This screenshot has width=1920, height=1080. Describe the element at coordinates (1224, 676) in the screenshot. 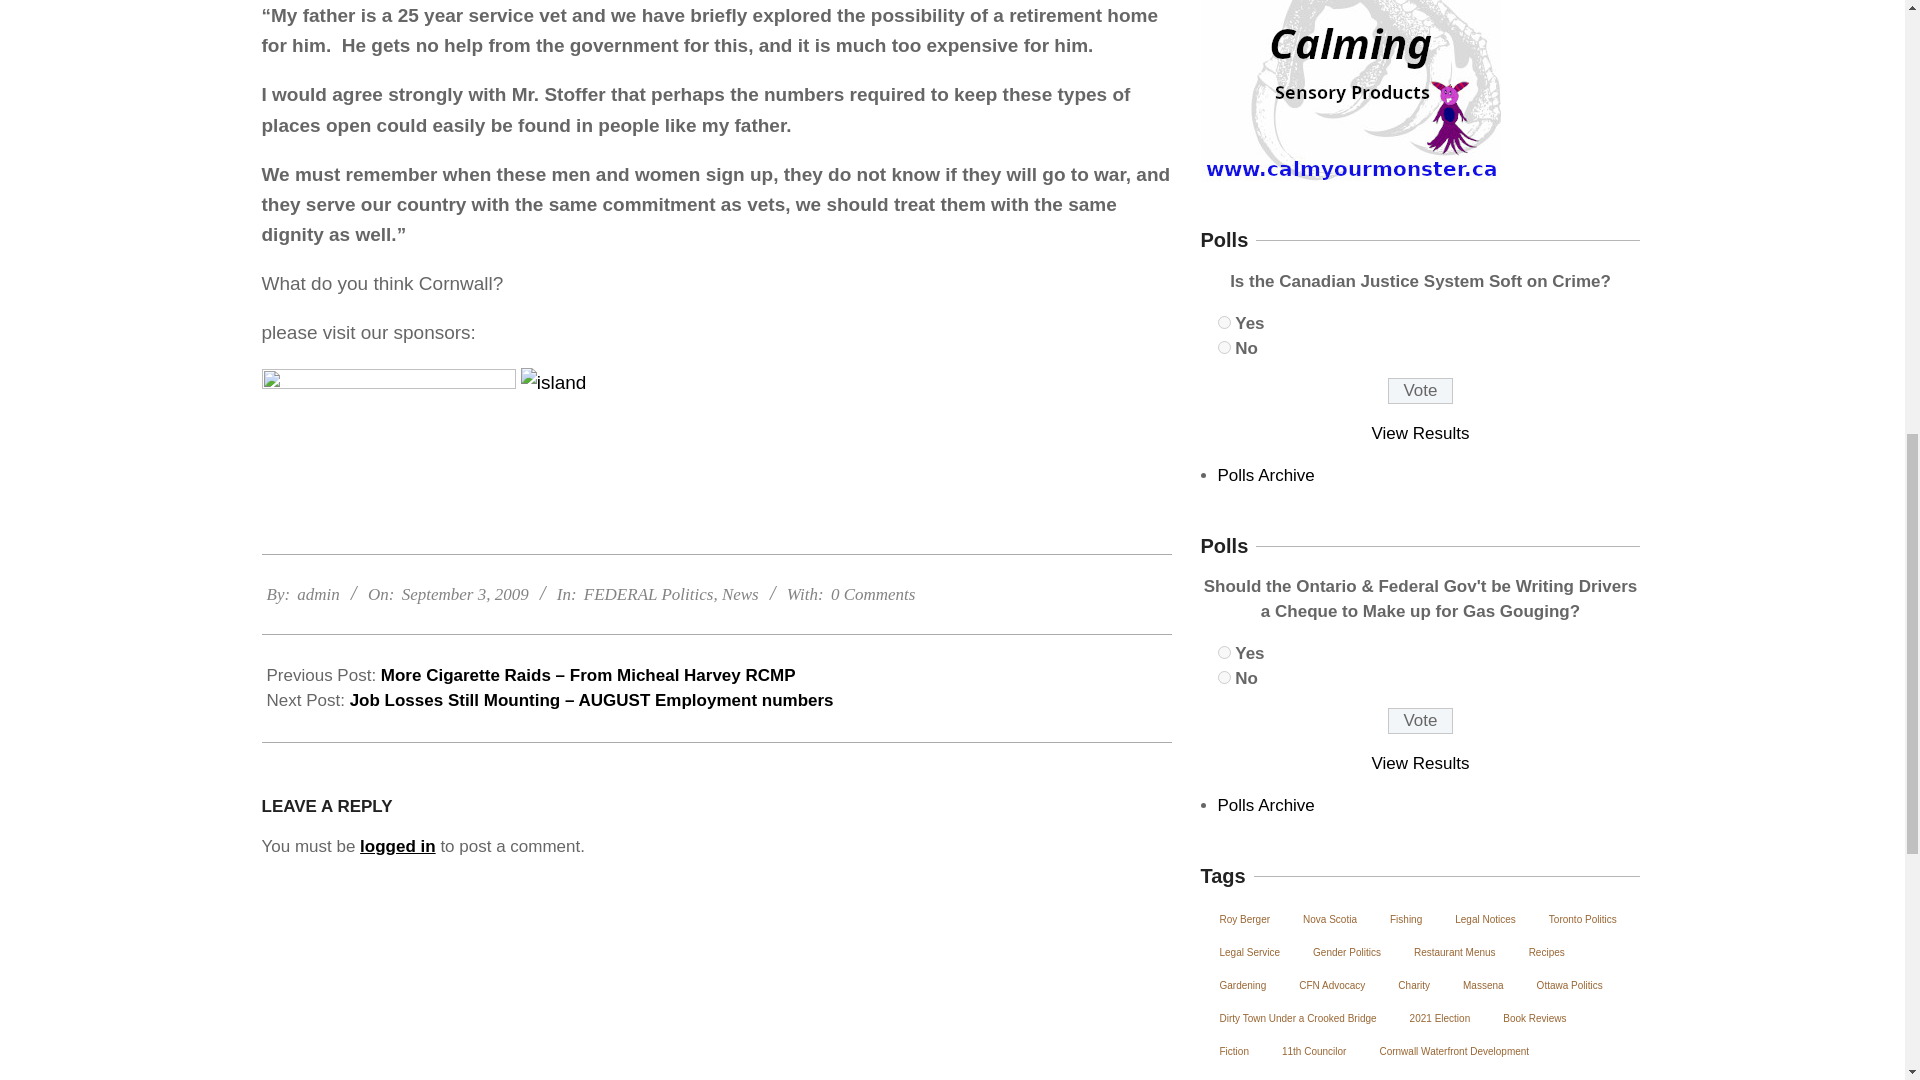

I see `1763` at that location.